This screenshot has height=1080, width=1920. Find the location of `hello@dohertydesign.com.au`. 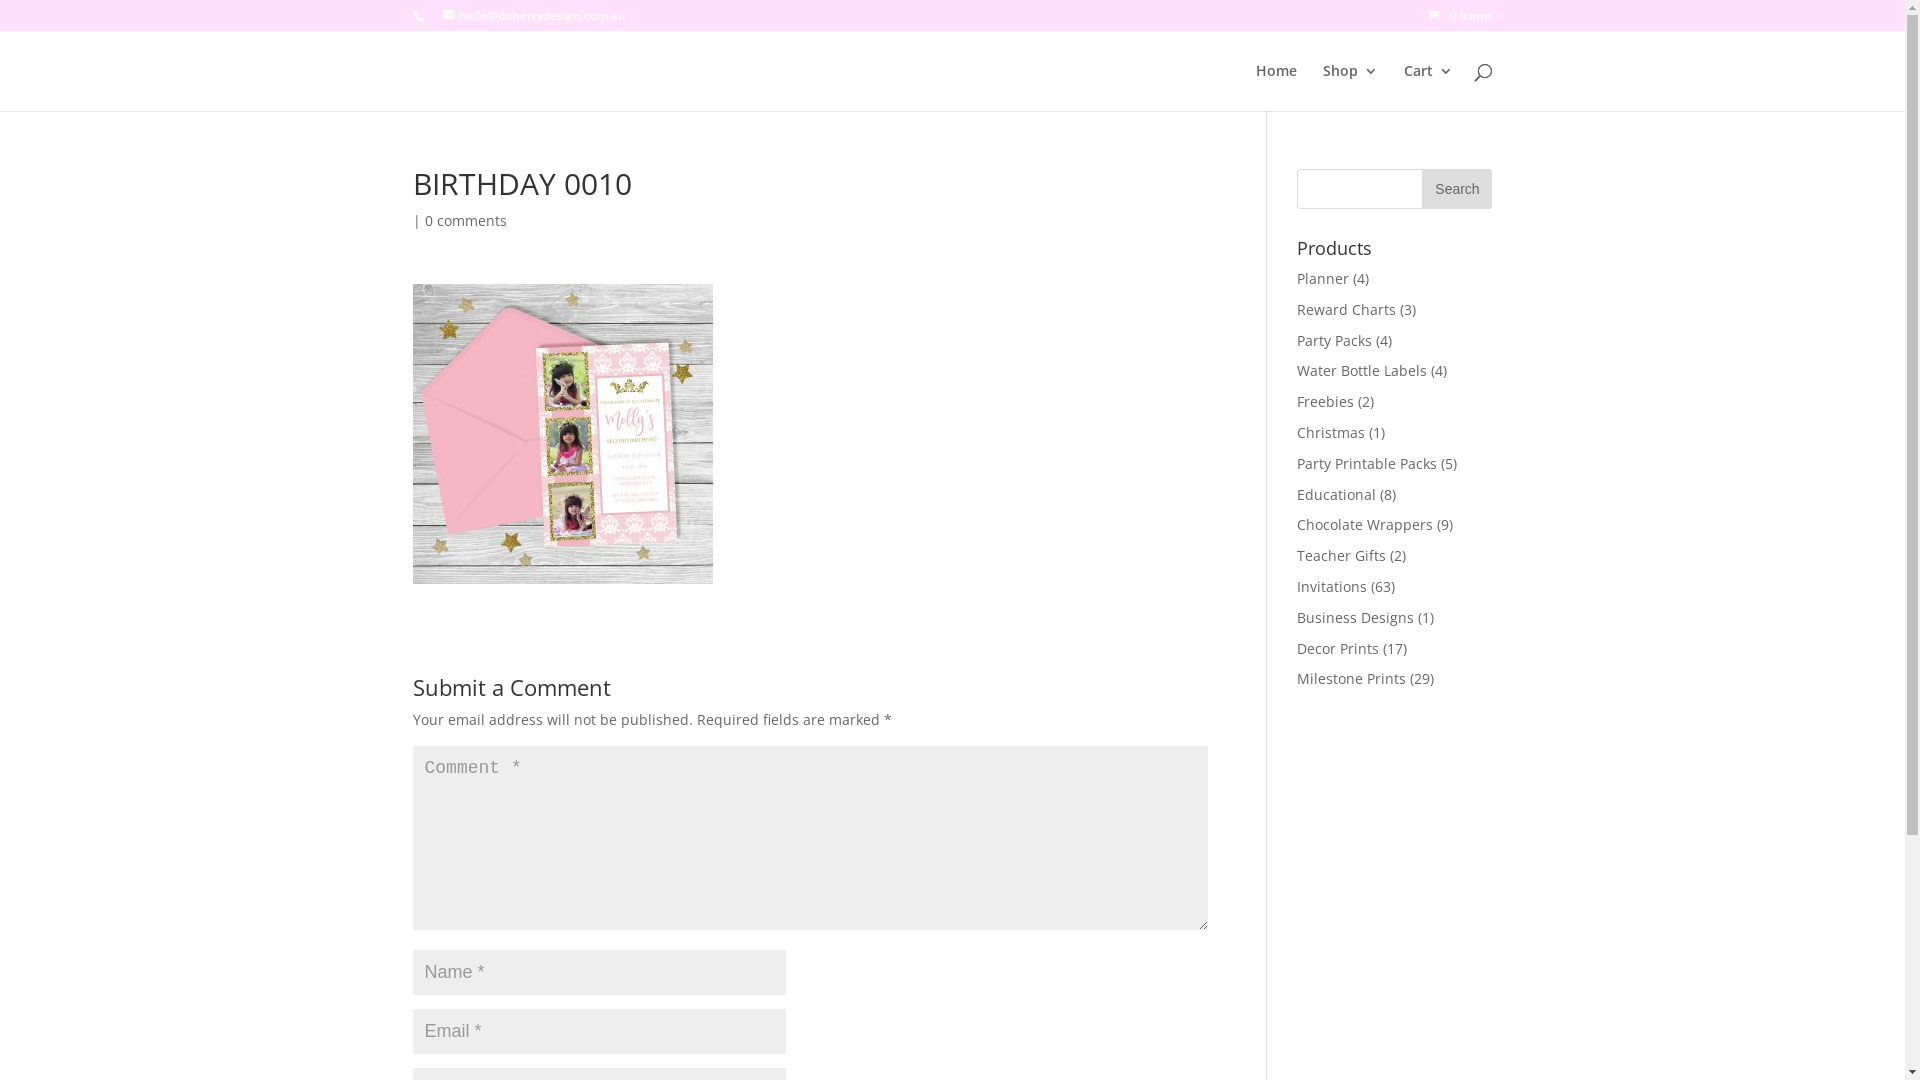

hello@dohertydesign.com.au is located at coordinates (534, 16).